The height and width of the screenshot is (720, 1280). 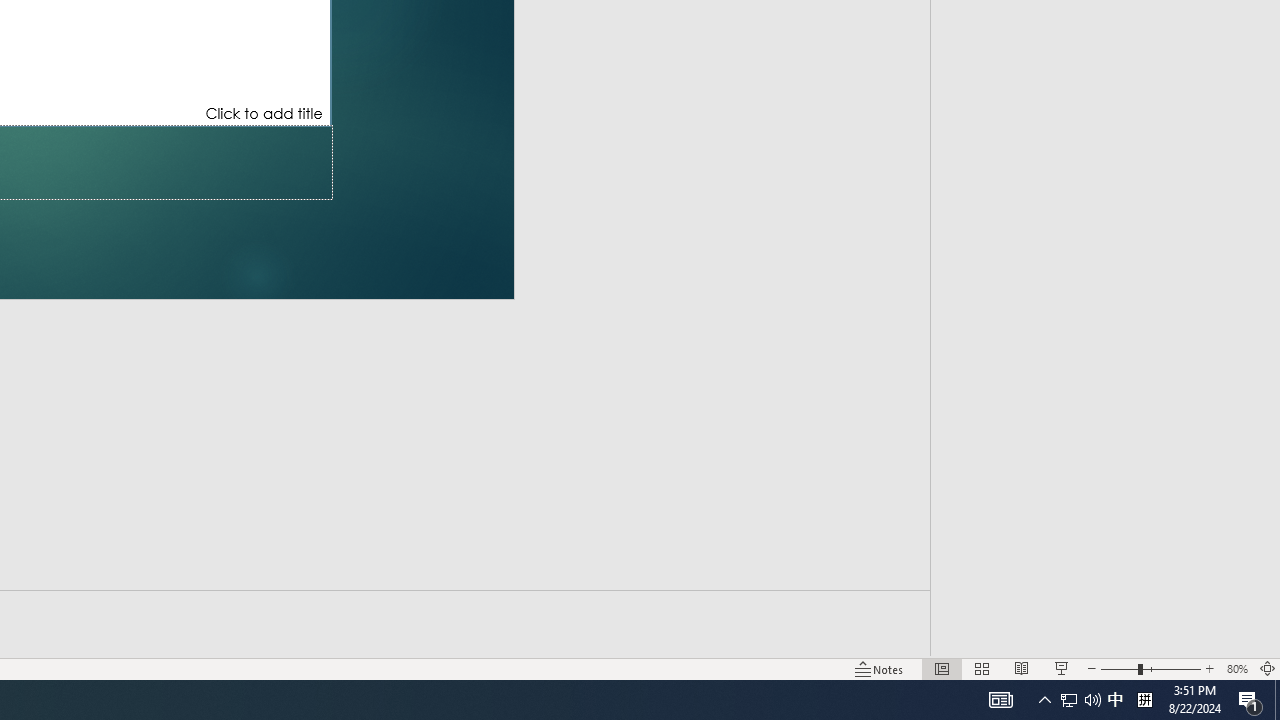 I want to click on Zoom 80%, so click(x=1236, y=668).